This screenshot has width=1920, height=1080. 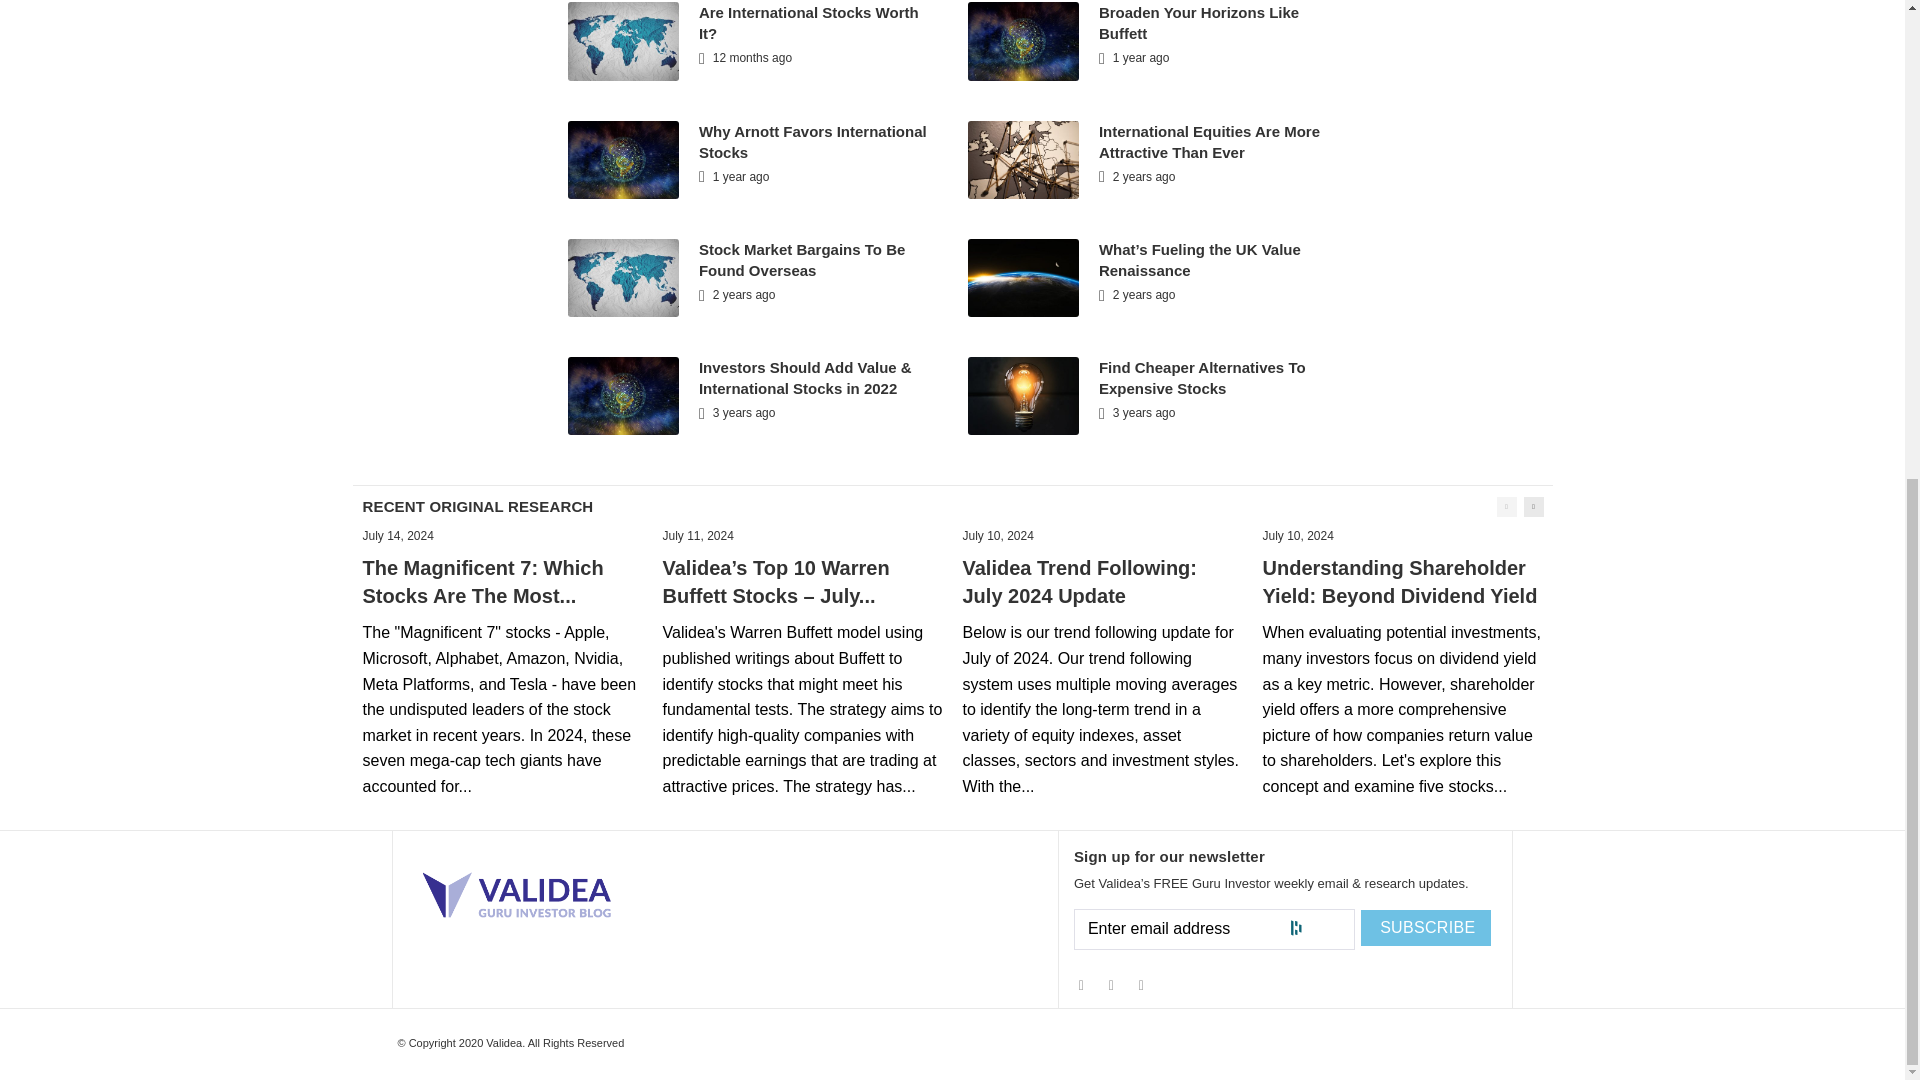 I want to click on Broaden Your Horizons Like Buffett, so click(x=1198, y=23).